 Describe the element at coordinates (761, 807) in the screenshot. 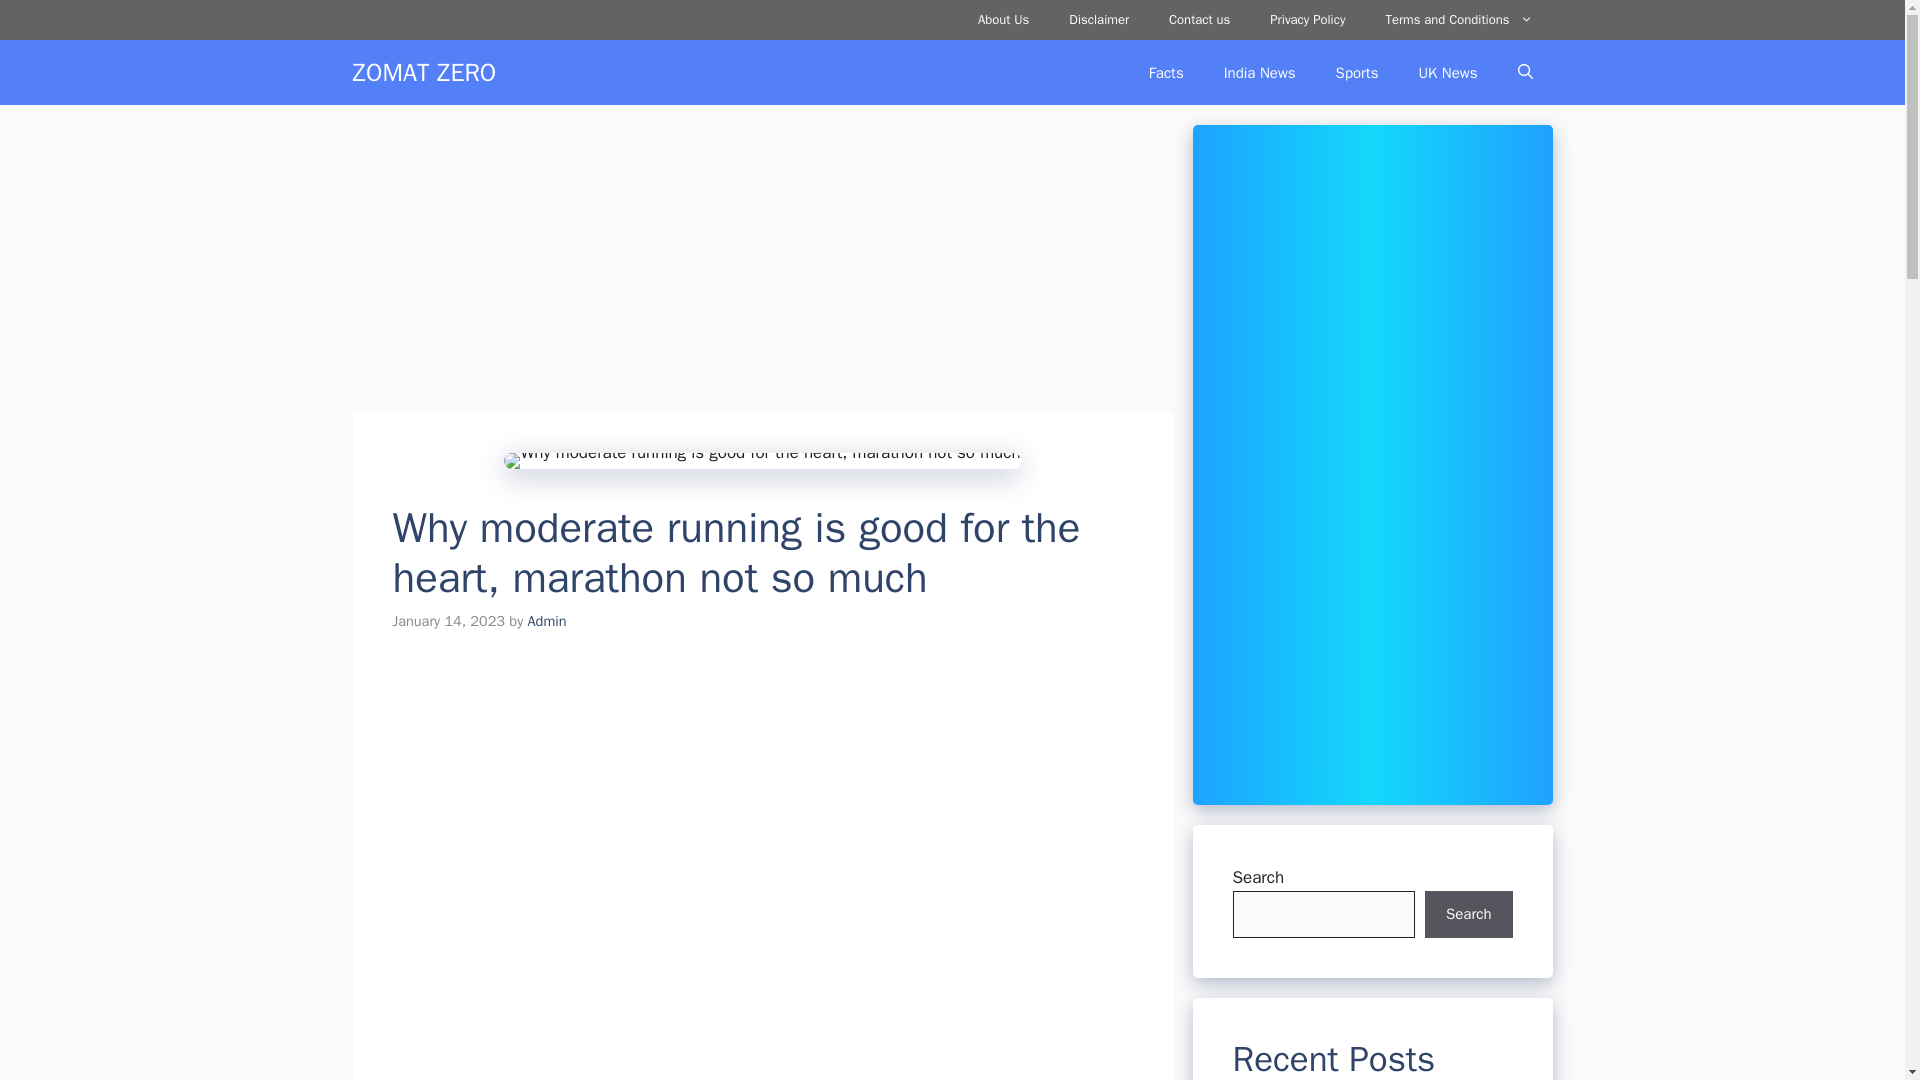

I see `Advertisement` at that location.